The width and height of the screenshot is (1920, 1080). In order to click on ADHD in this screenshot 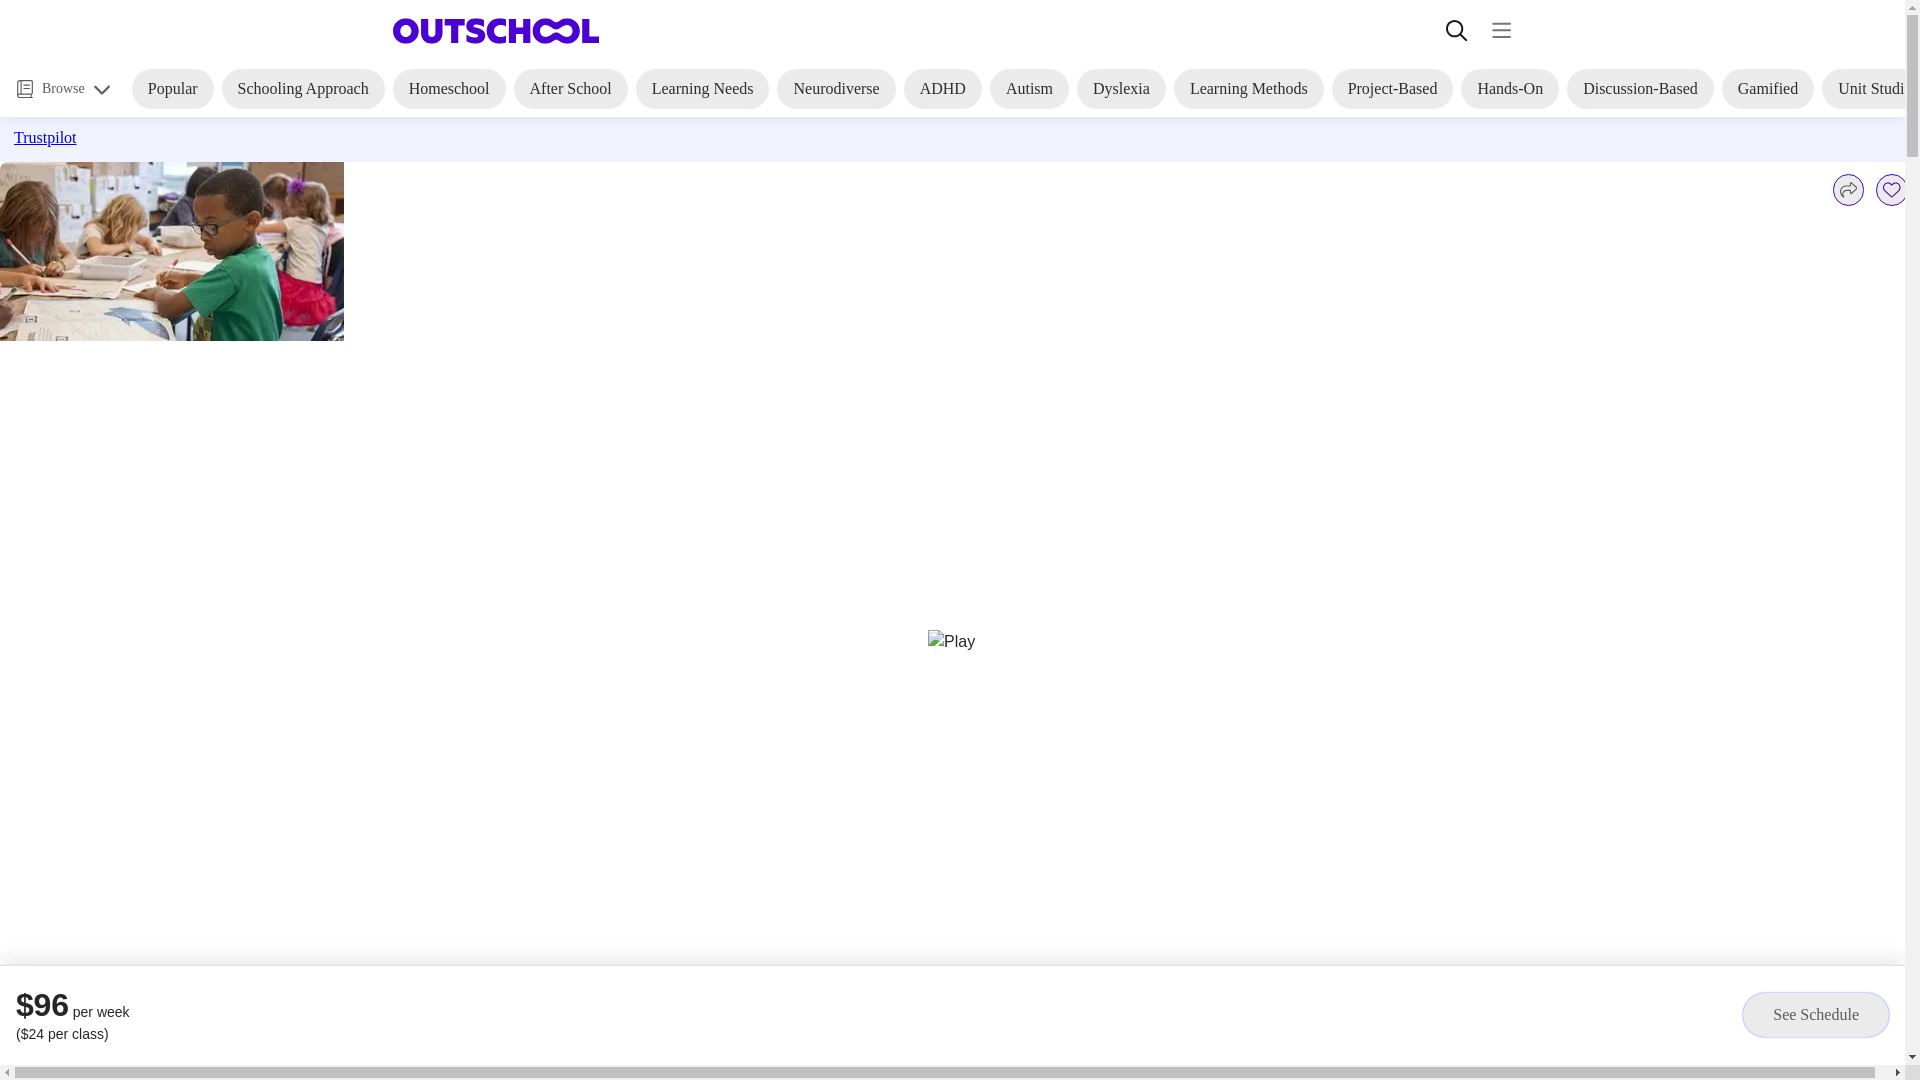, I will do `click(942, 89)`.